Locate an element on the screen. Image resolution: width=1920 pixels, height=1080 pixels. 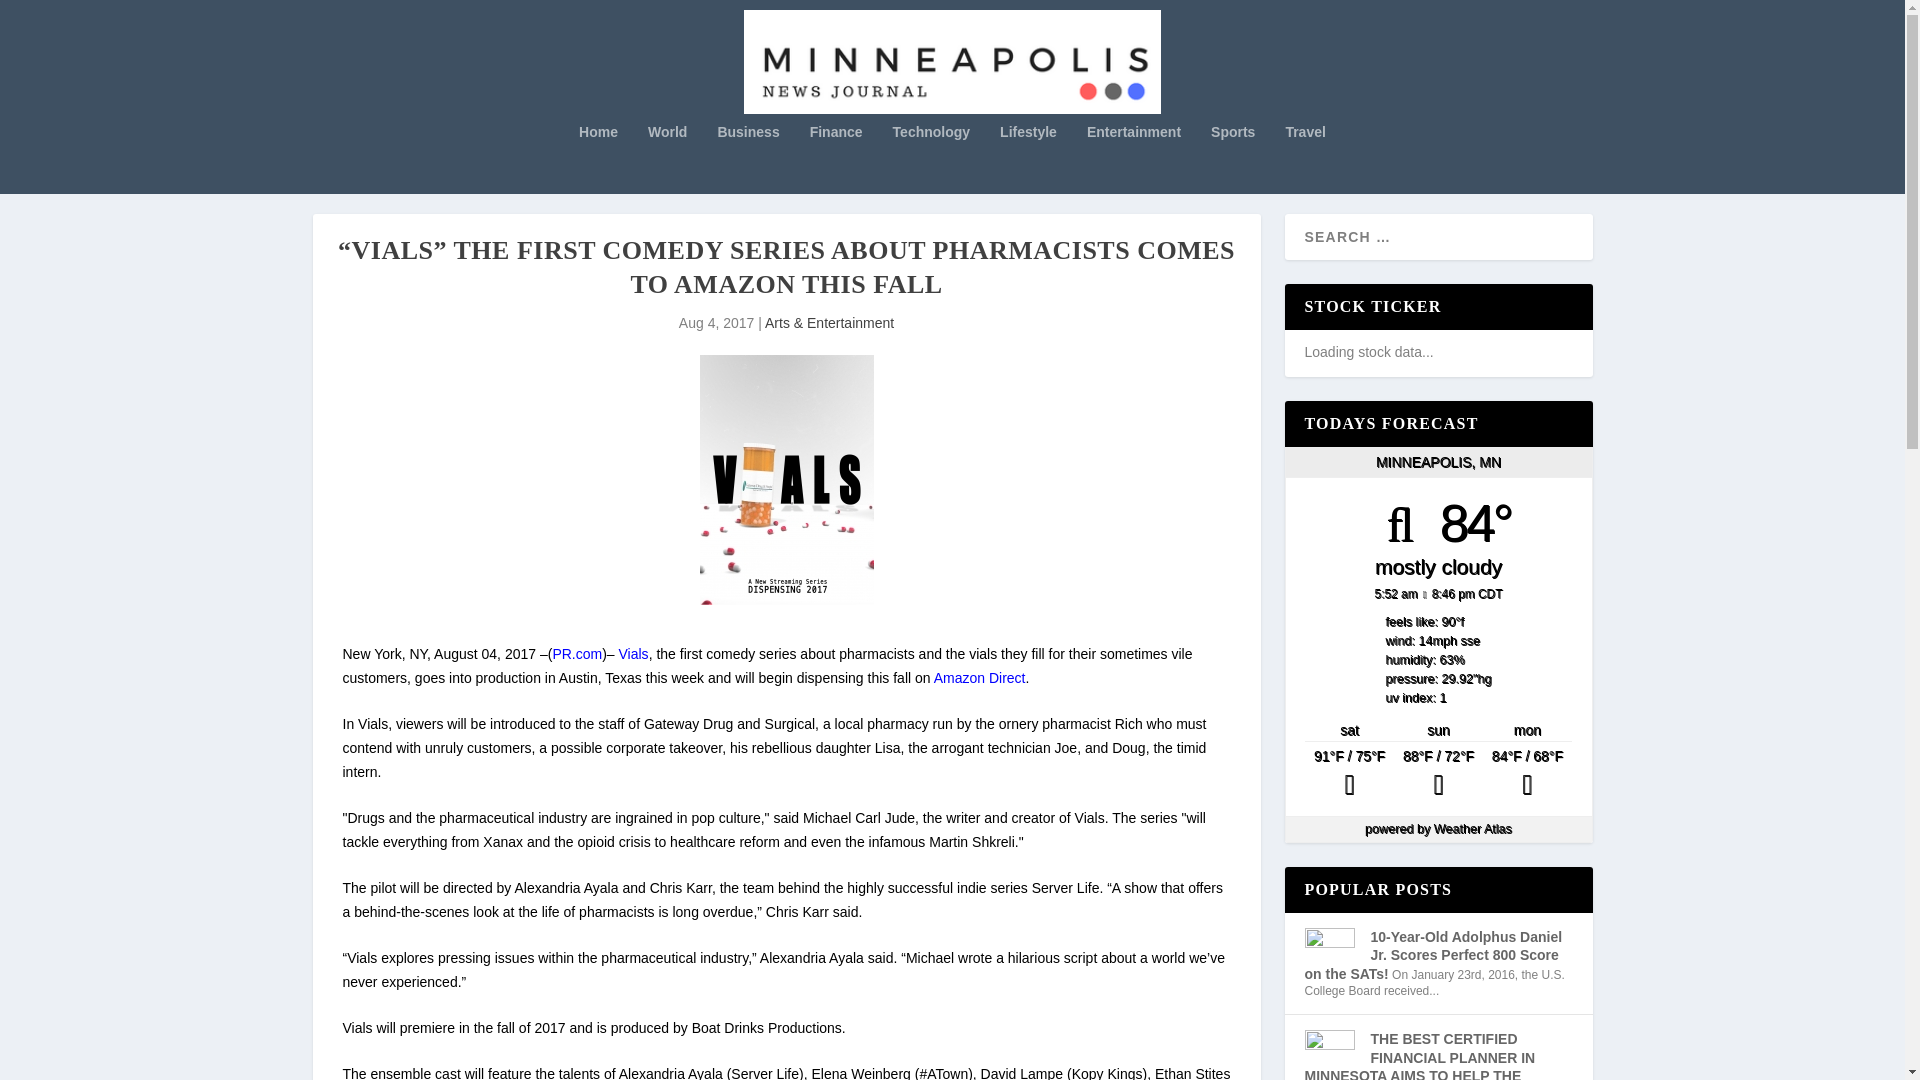
Travel is located at coordinates (1304, 159).